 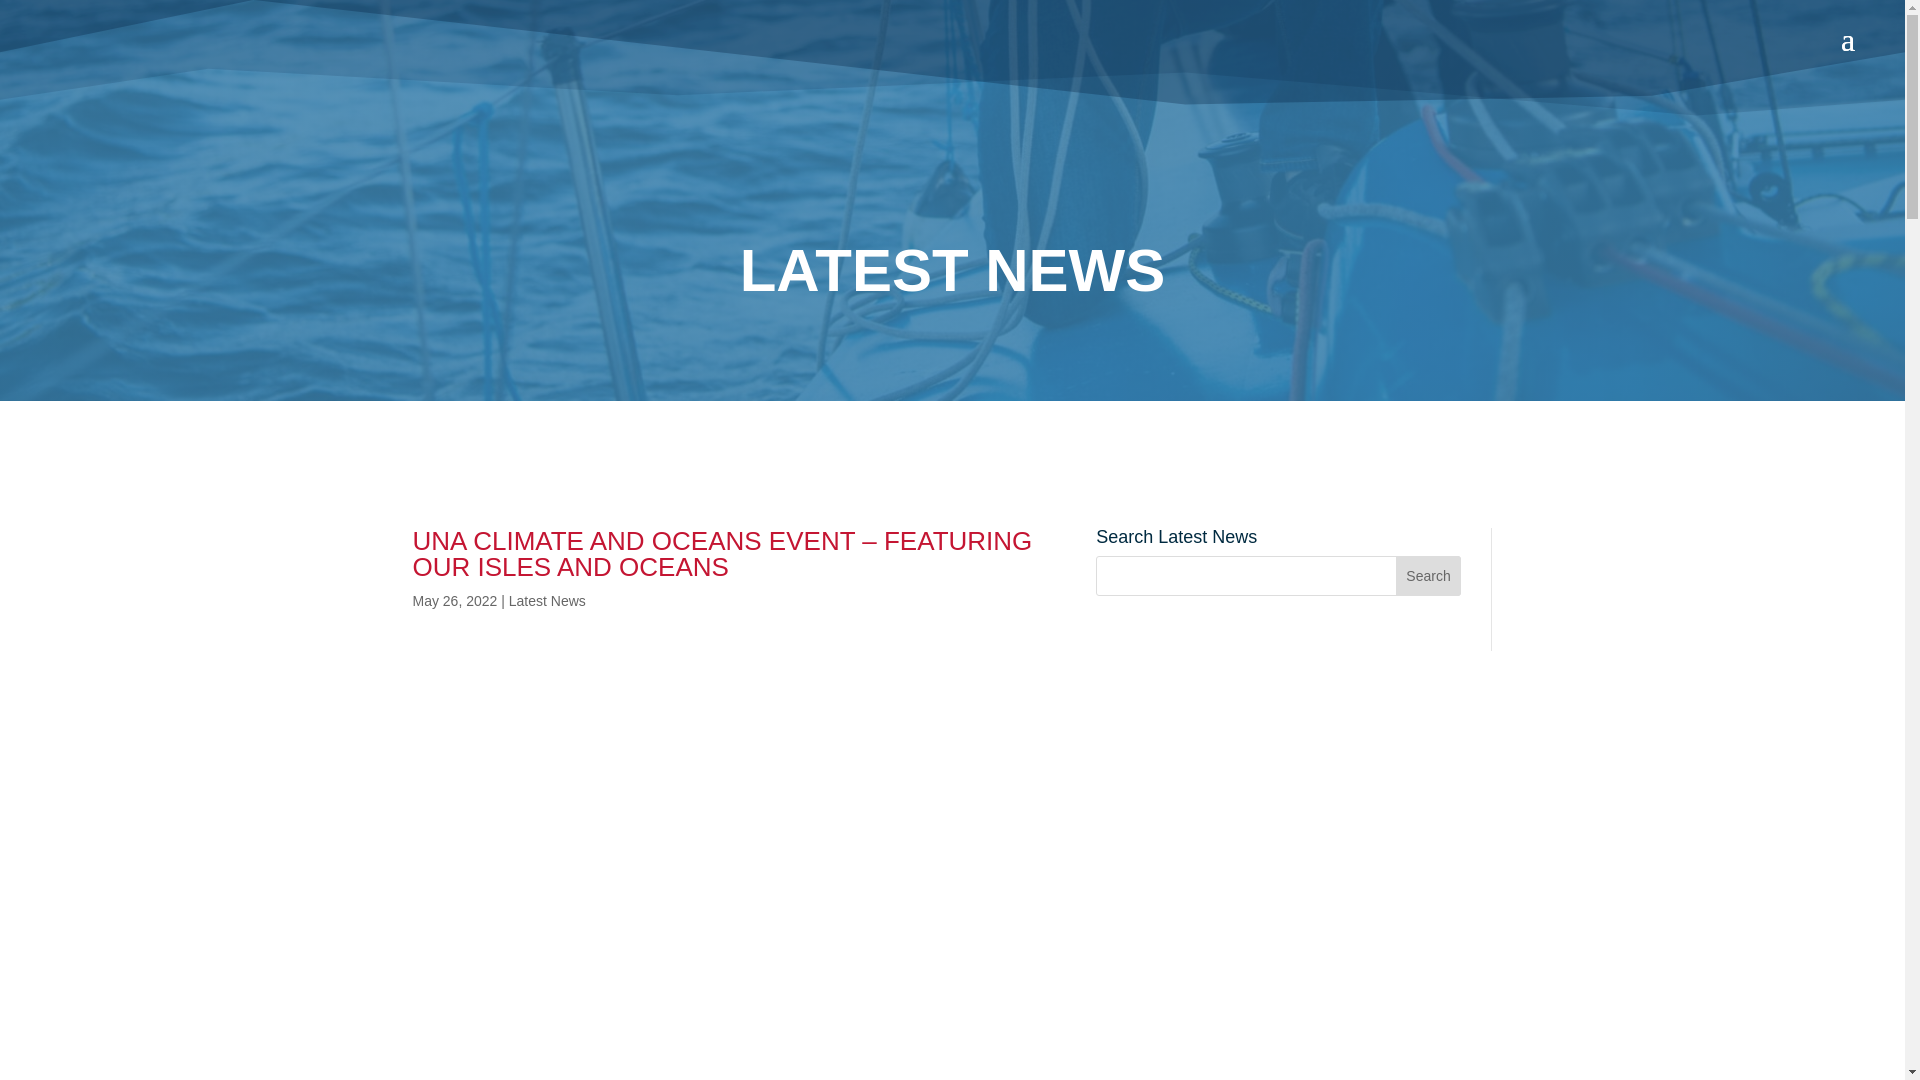 I want to click on Latest News, so click(x=546, y=600).